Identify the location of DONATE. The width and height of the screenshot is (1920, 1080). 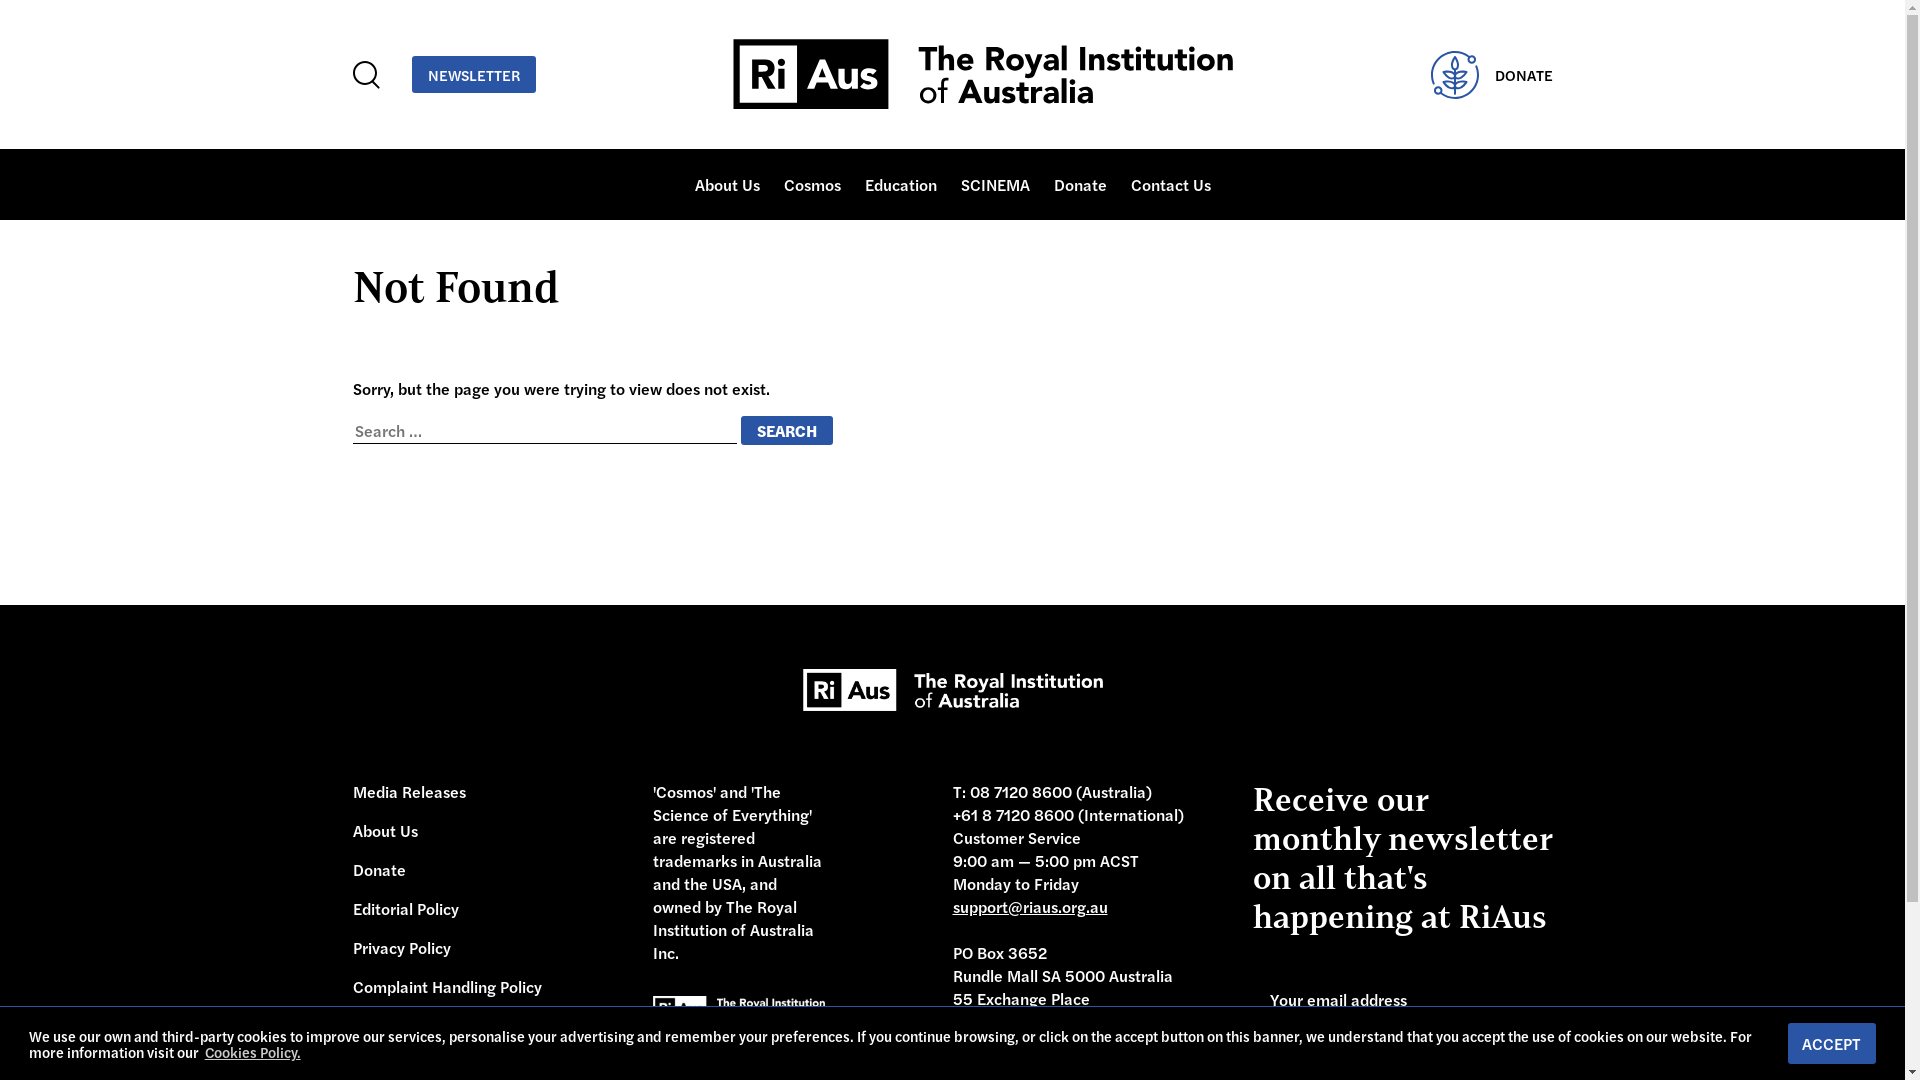
(1491, 74).